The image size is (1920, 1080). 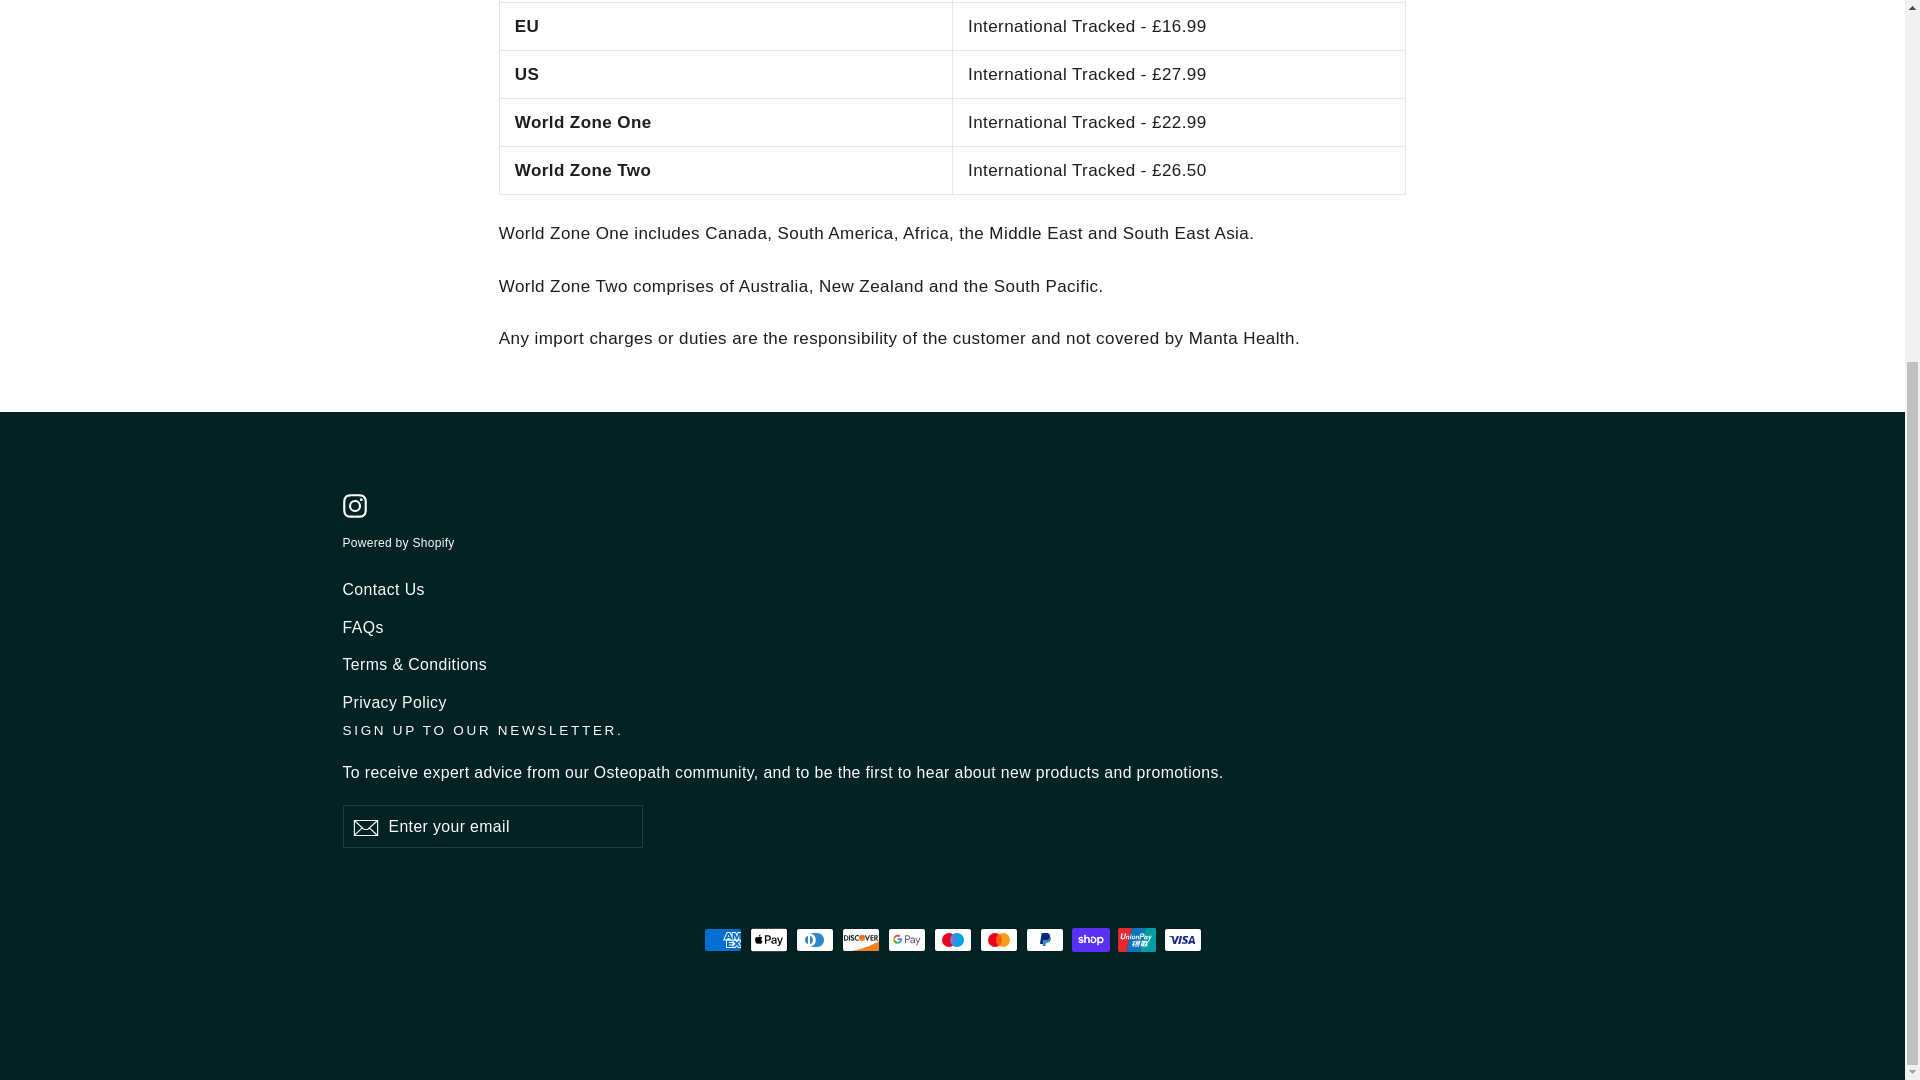 What do you see at coordinates (860, 939) in the screenshot?
I see `Discover` at bounding box center [860, 939].